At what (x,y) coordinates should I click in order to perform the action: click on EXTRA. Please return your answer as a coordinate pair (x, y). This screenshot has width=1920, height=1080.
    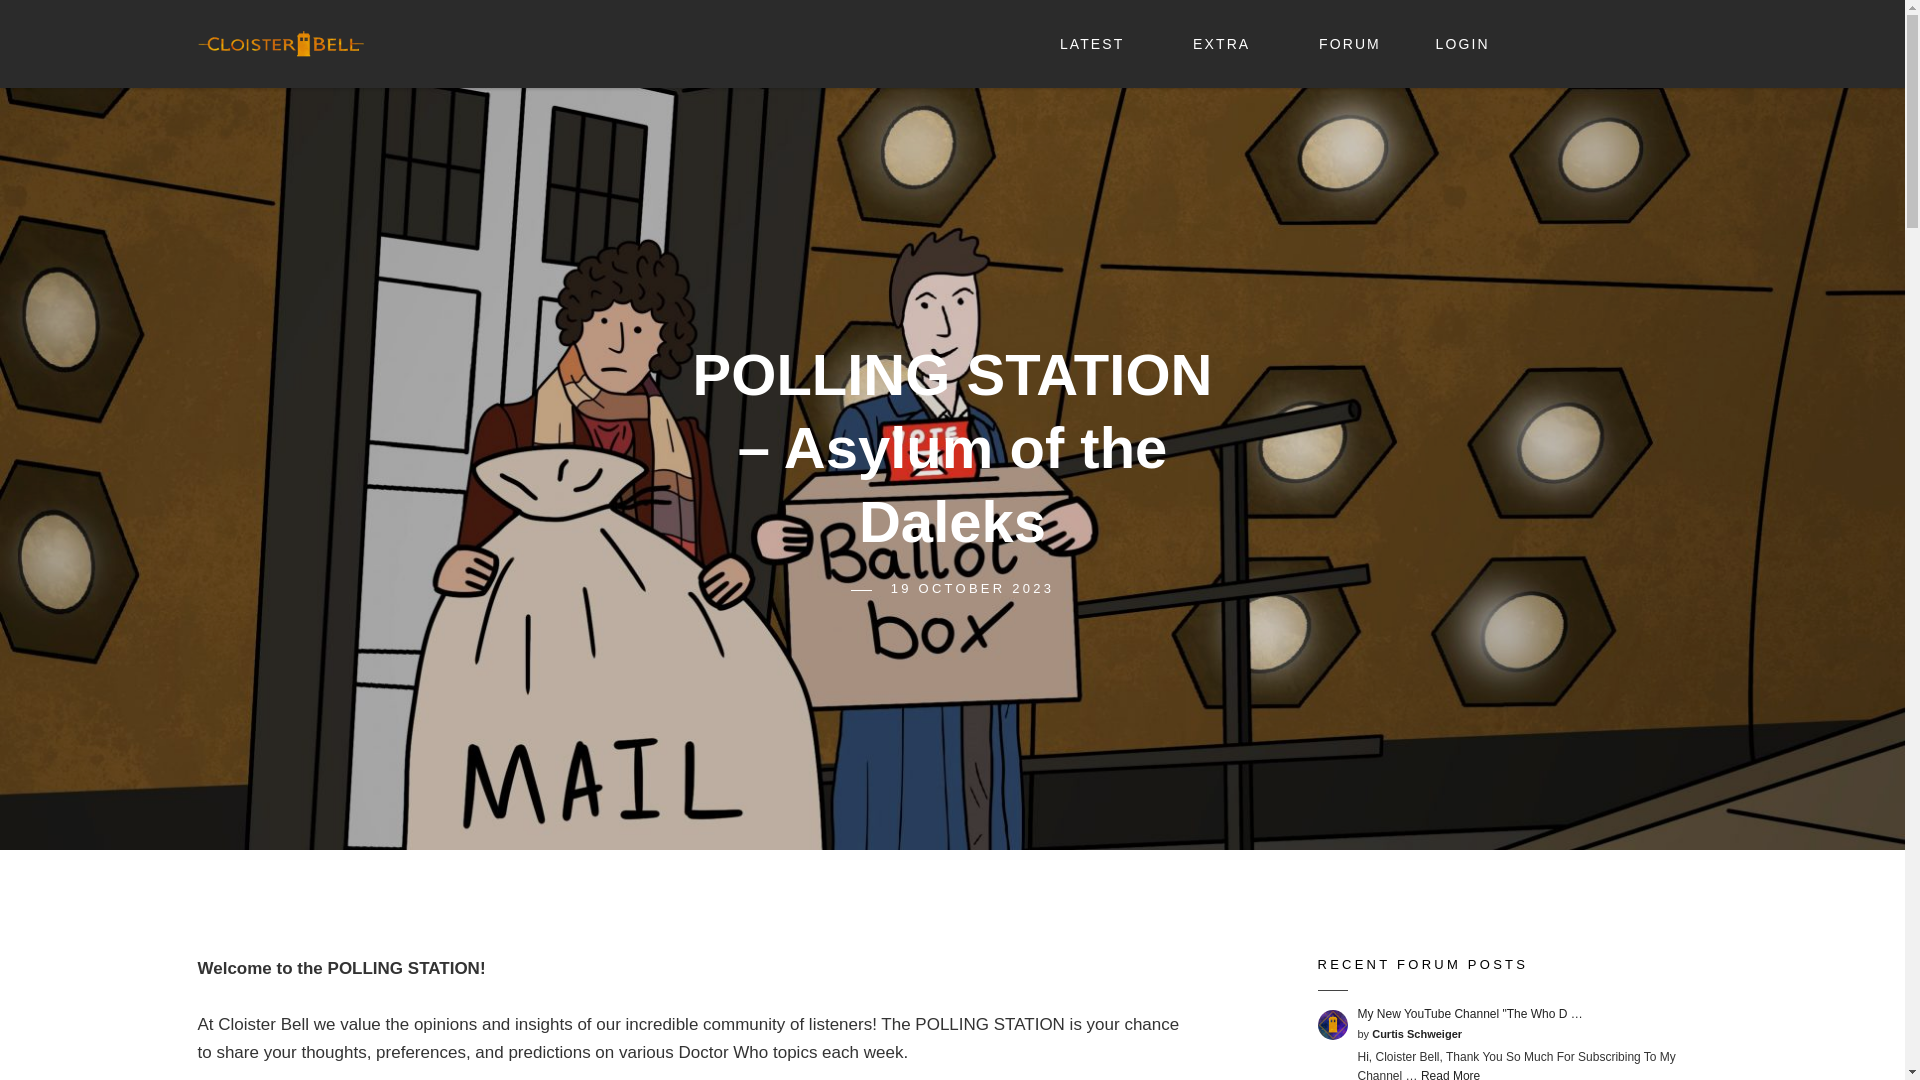
    Looking at the image, I should click on (1228, 44).